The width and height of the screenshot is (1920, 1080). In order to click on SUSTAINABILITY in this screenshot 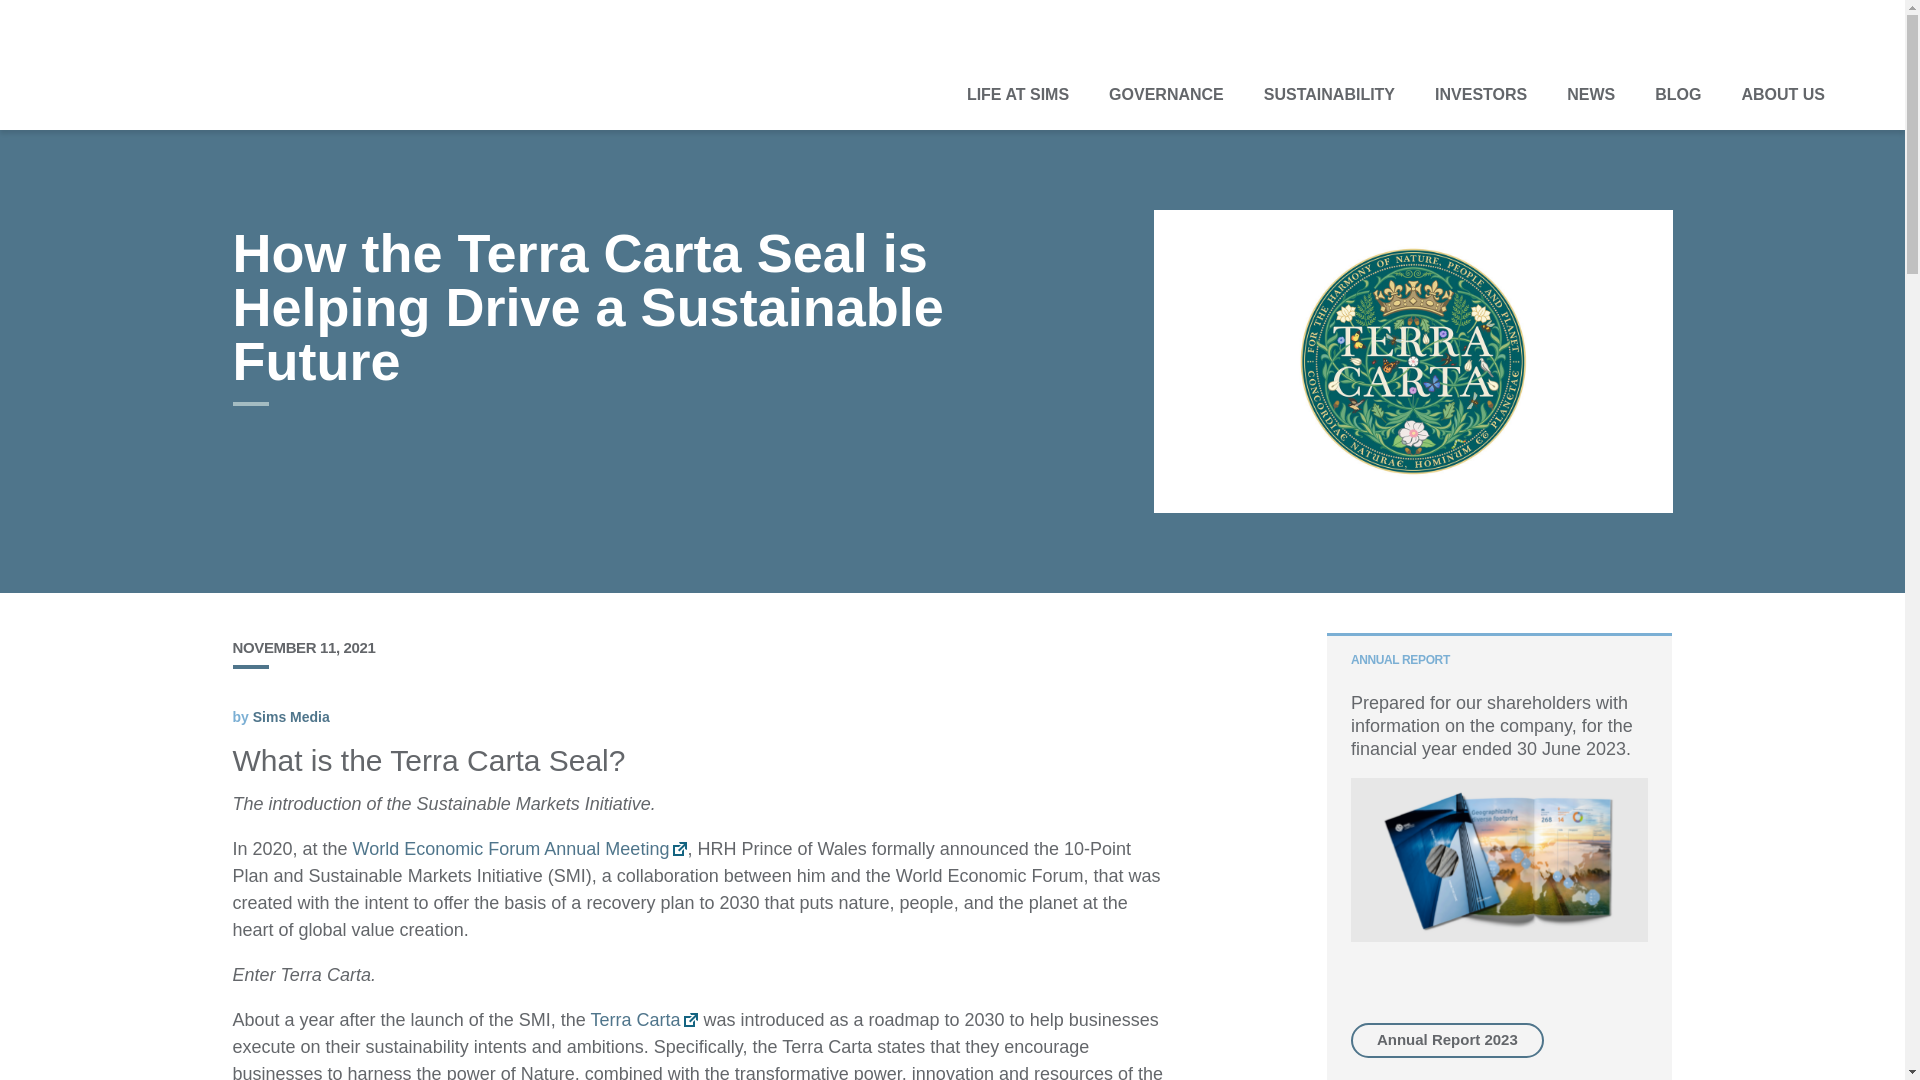, I will do `click(1330, 94)`.